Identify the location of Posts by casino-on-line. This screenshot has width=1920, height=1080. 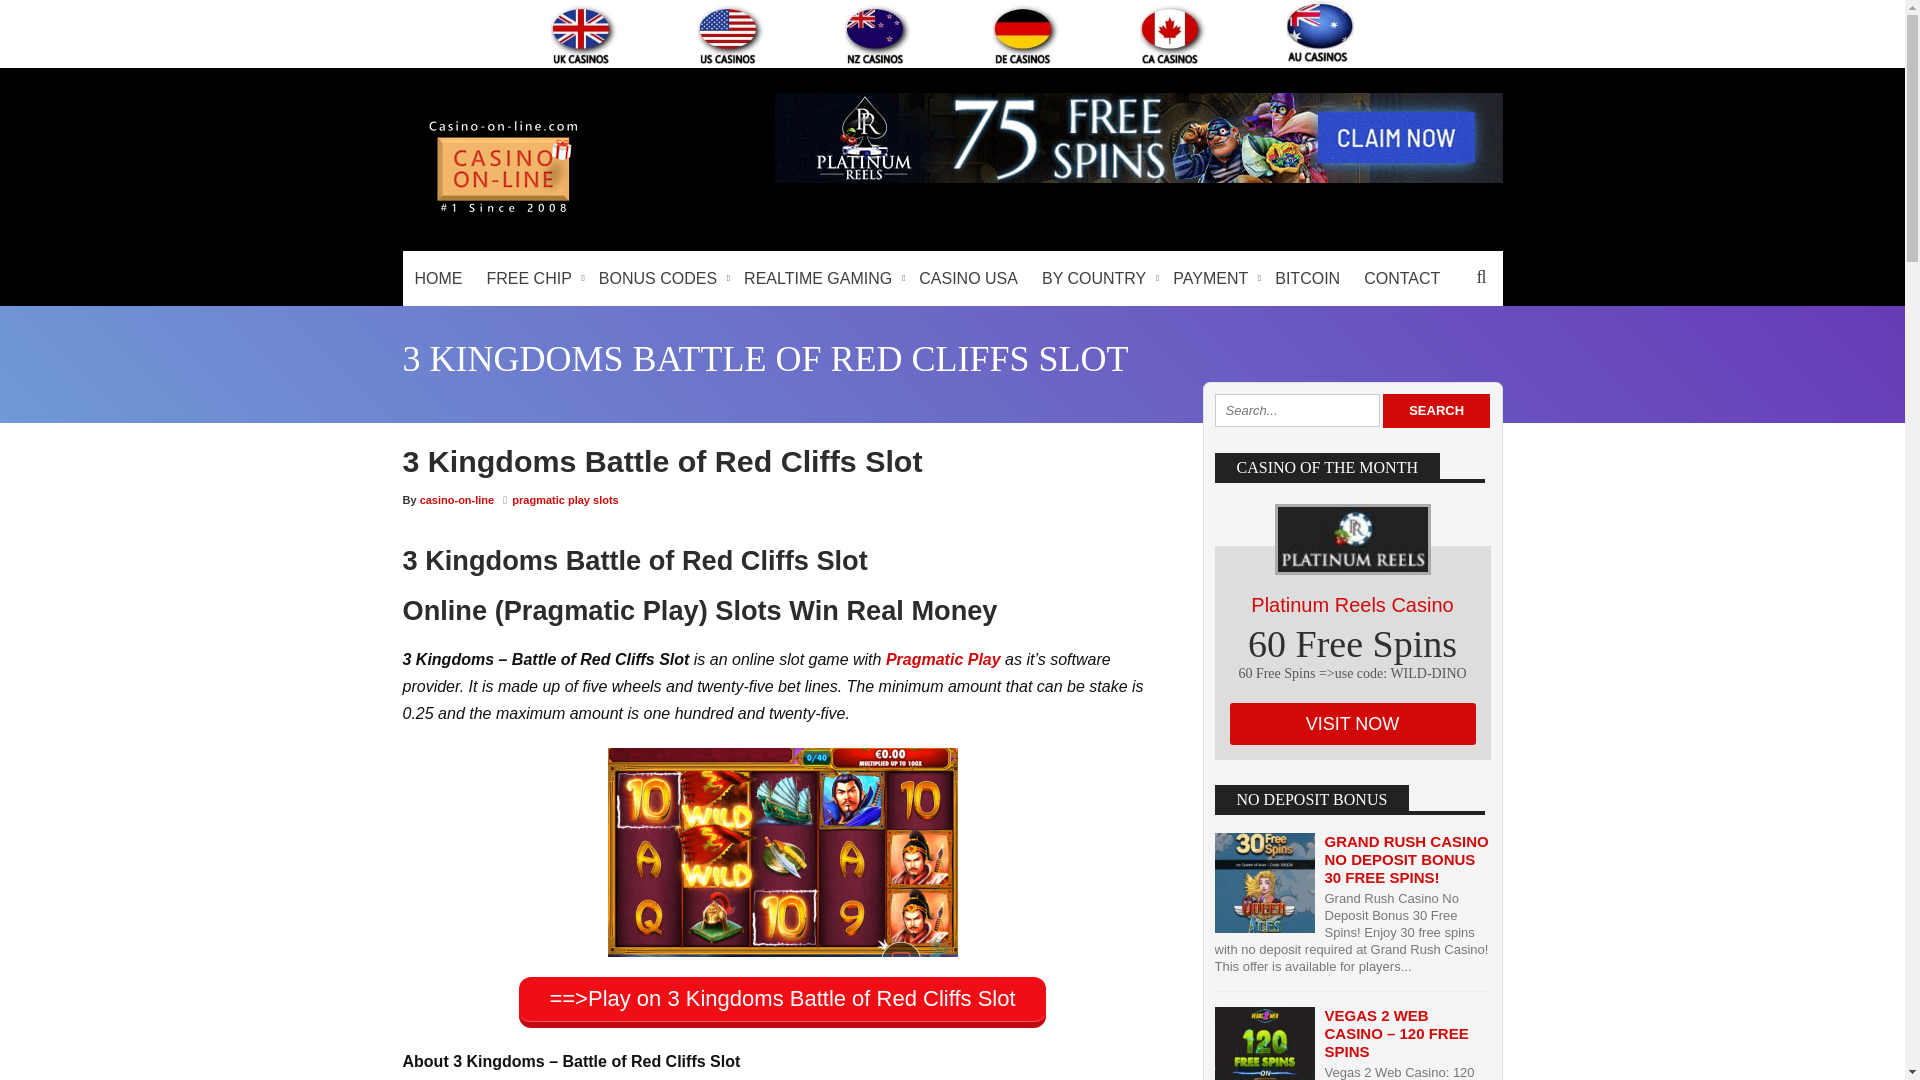
(458, 500).